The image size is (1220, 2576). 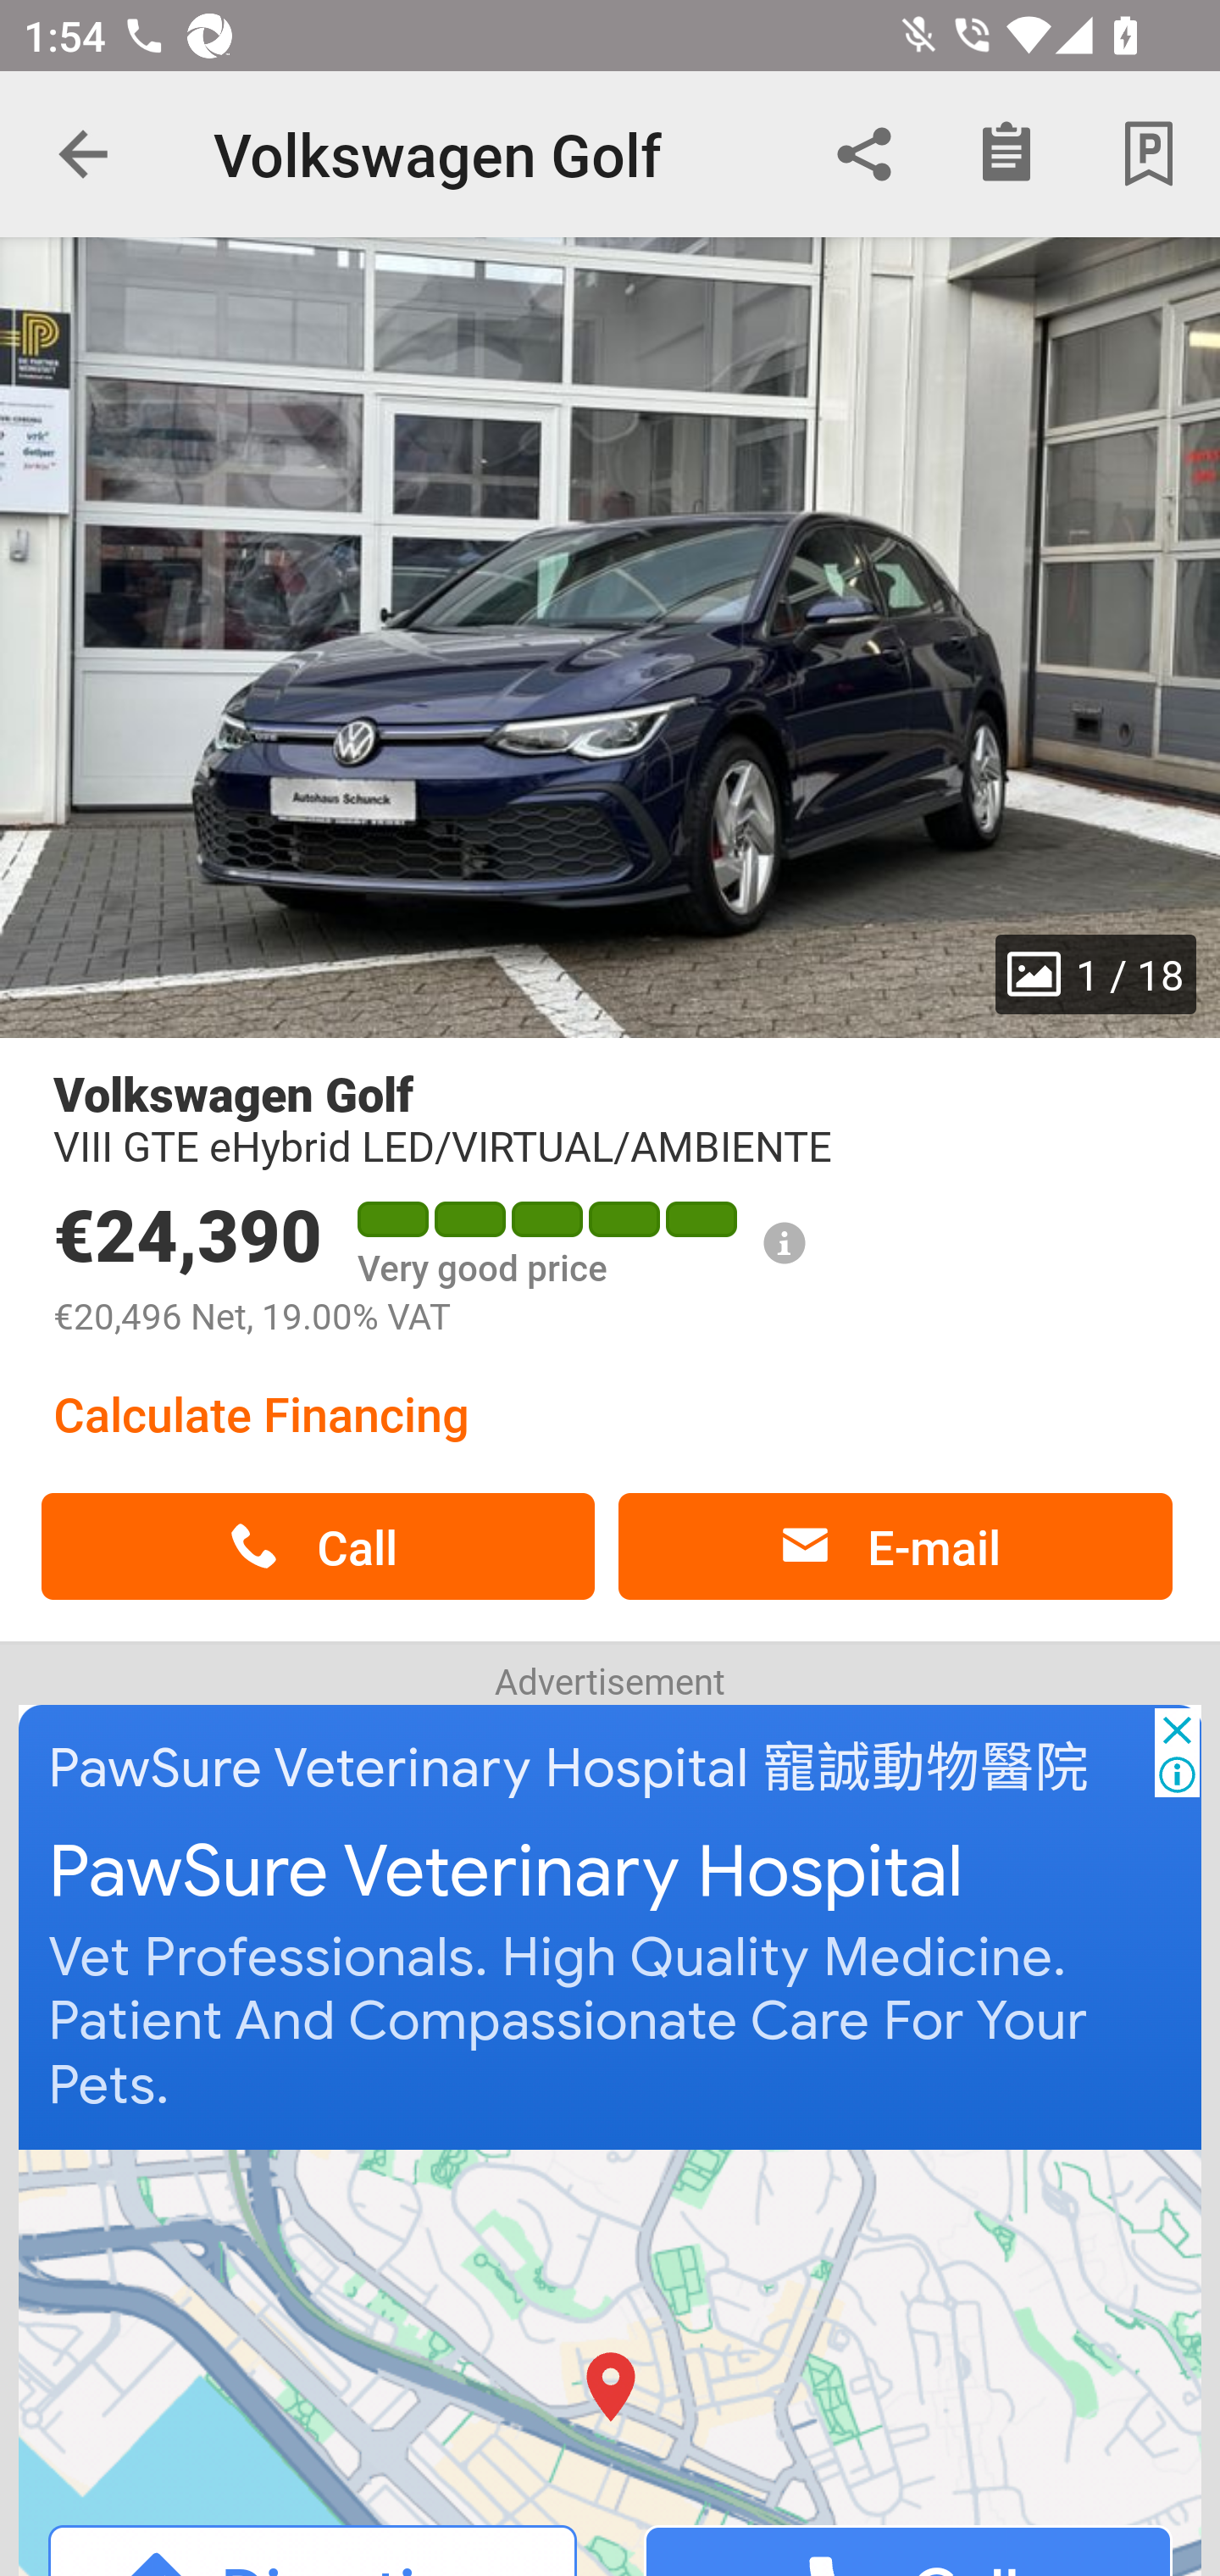 I want to click on Calculate Financing, so click(x=261, y=1413).